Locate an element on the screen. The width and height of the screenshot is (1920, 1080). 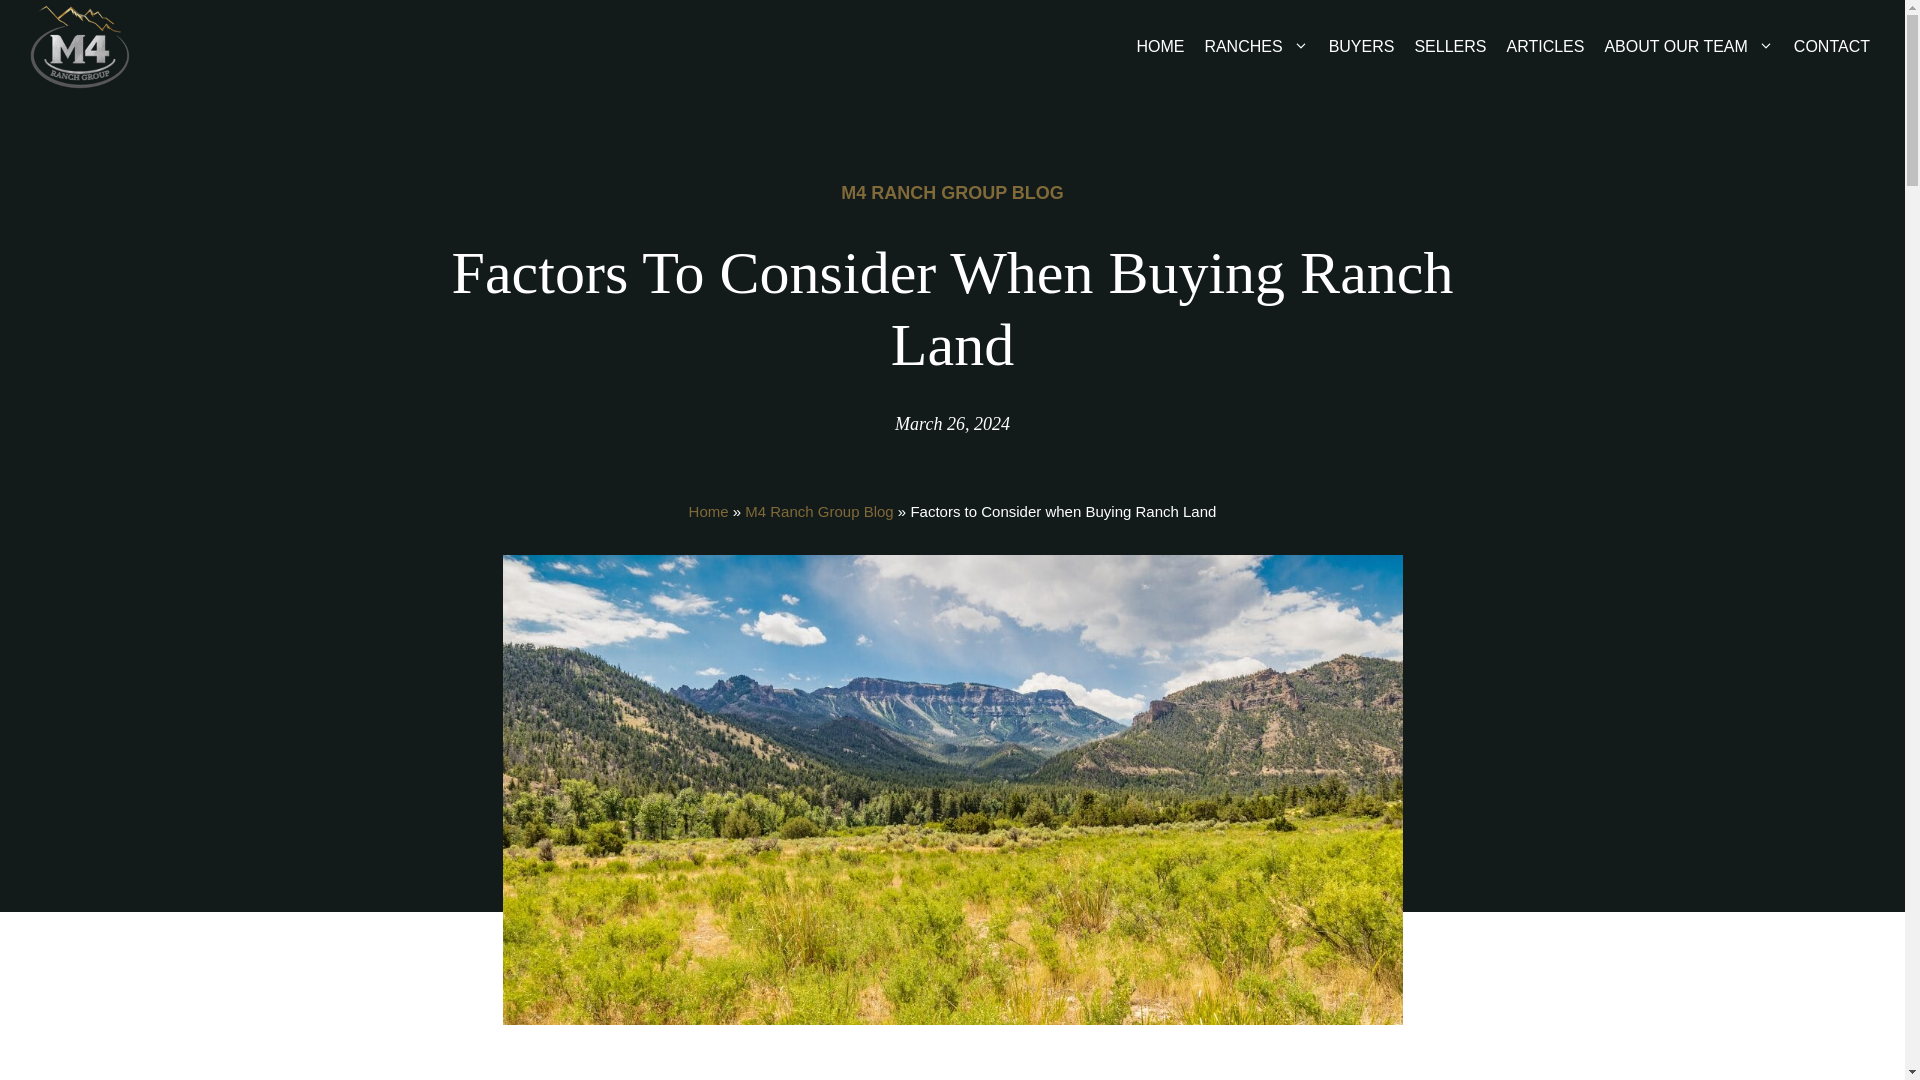
SELLERS is located at coordinates (1459, 46).